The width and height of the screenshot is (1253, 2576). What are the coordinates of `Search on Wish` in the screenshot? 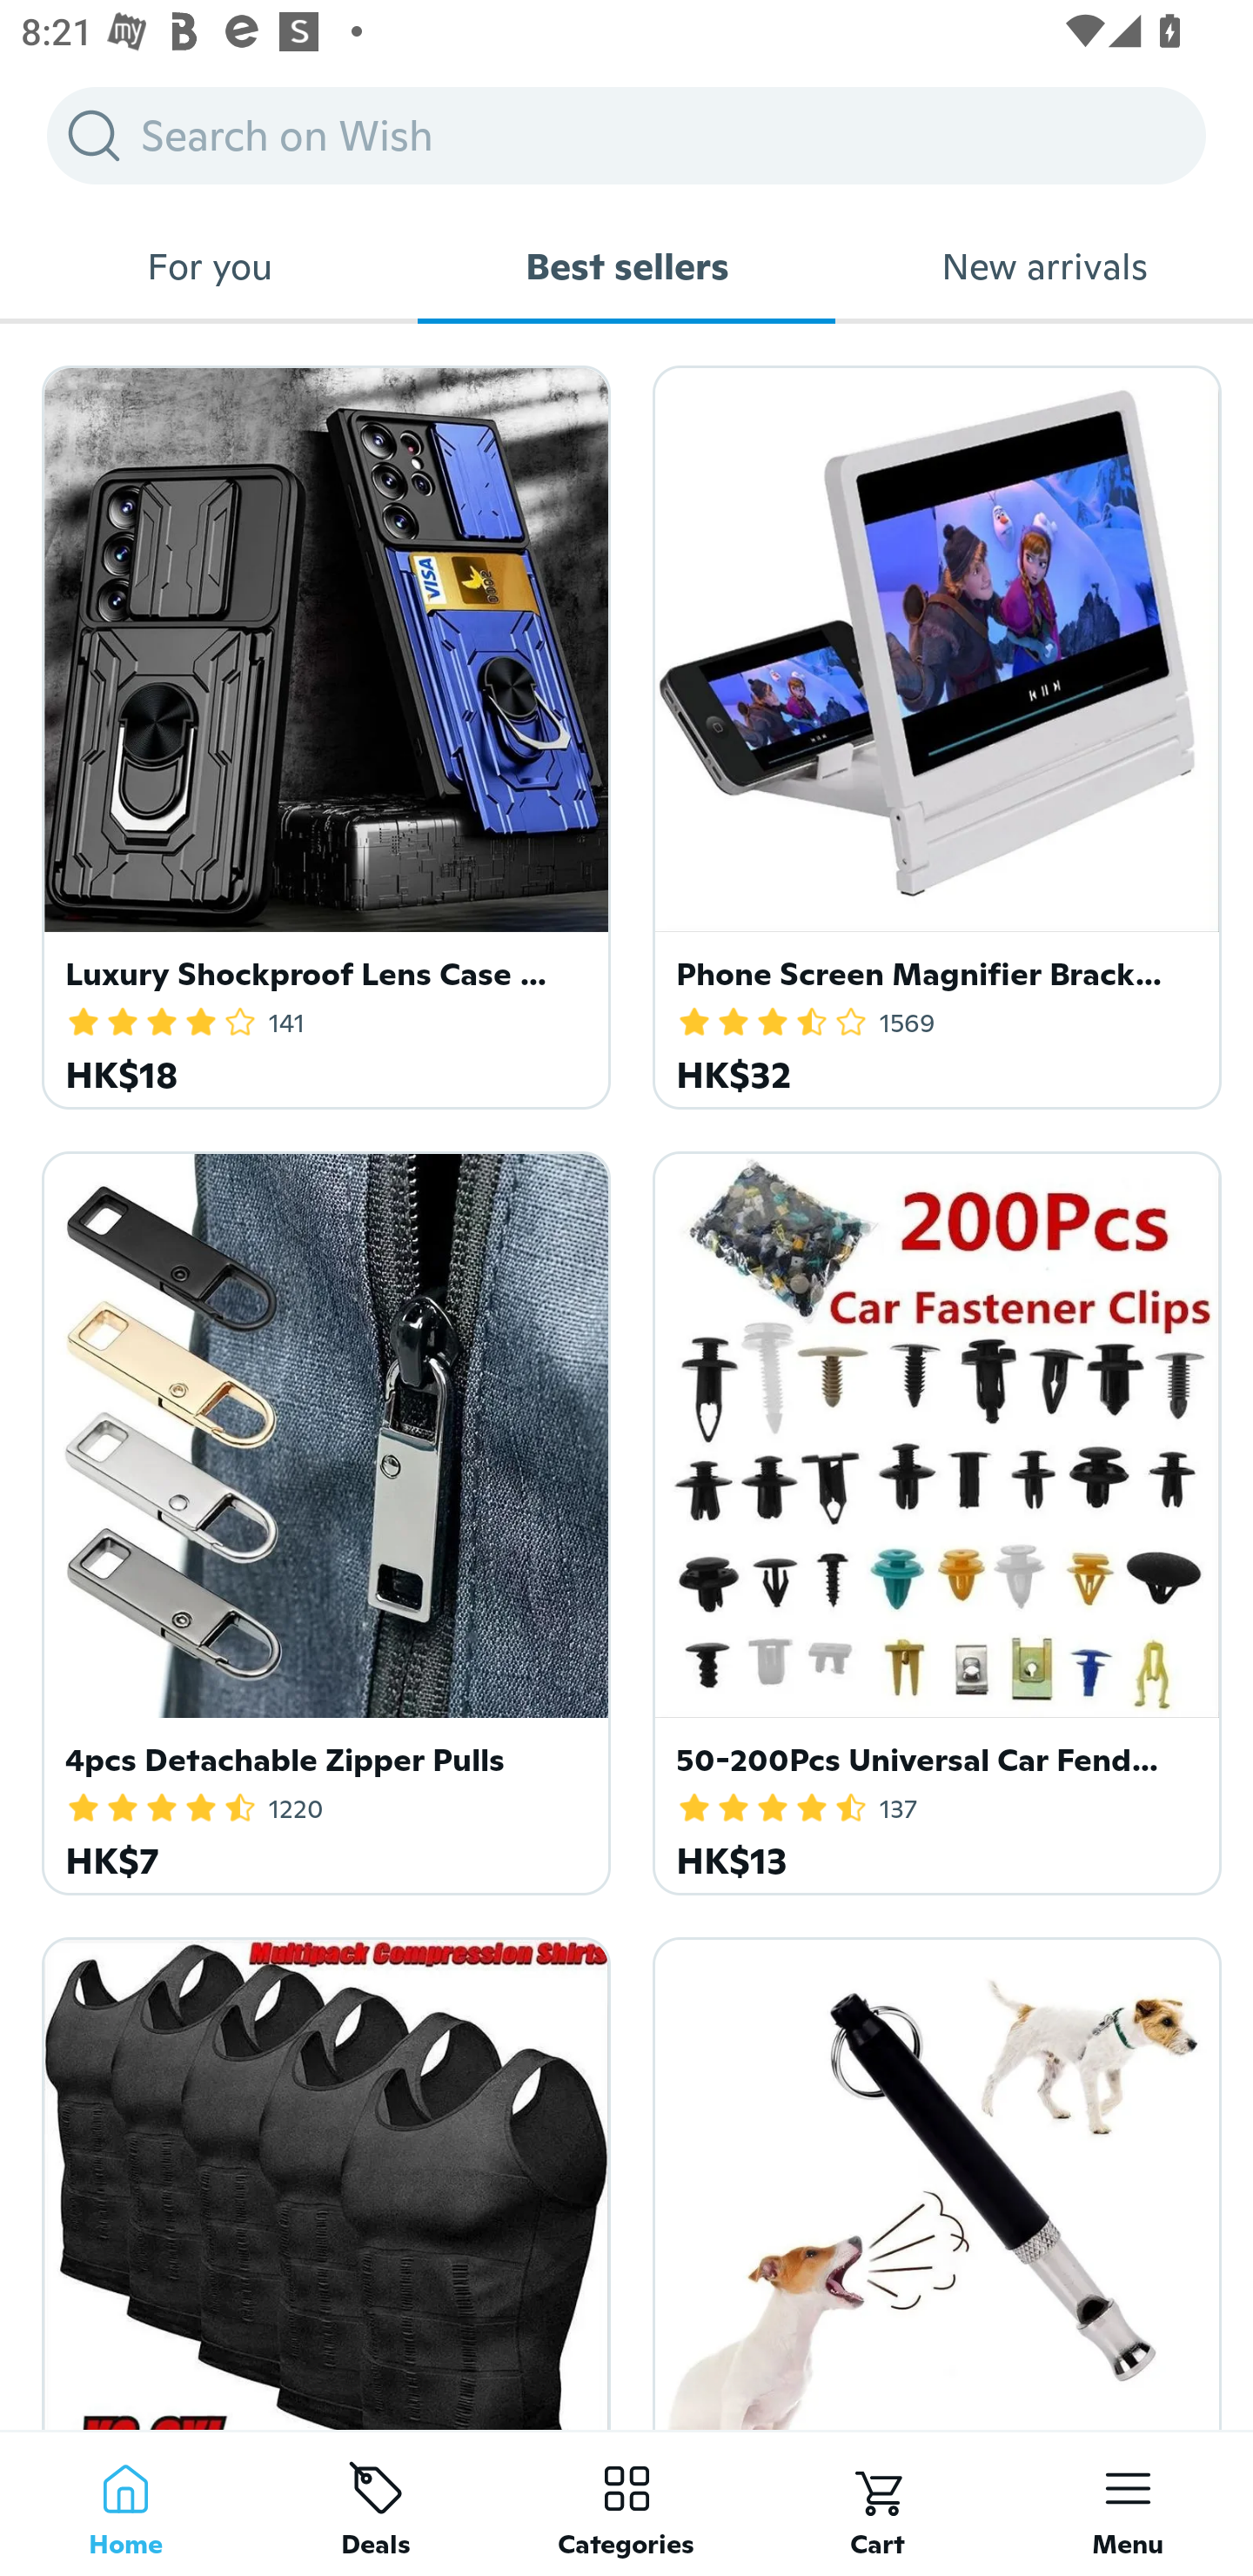 It's located at (626, 135).